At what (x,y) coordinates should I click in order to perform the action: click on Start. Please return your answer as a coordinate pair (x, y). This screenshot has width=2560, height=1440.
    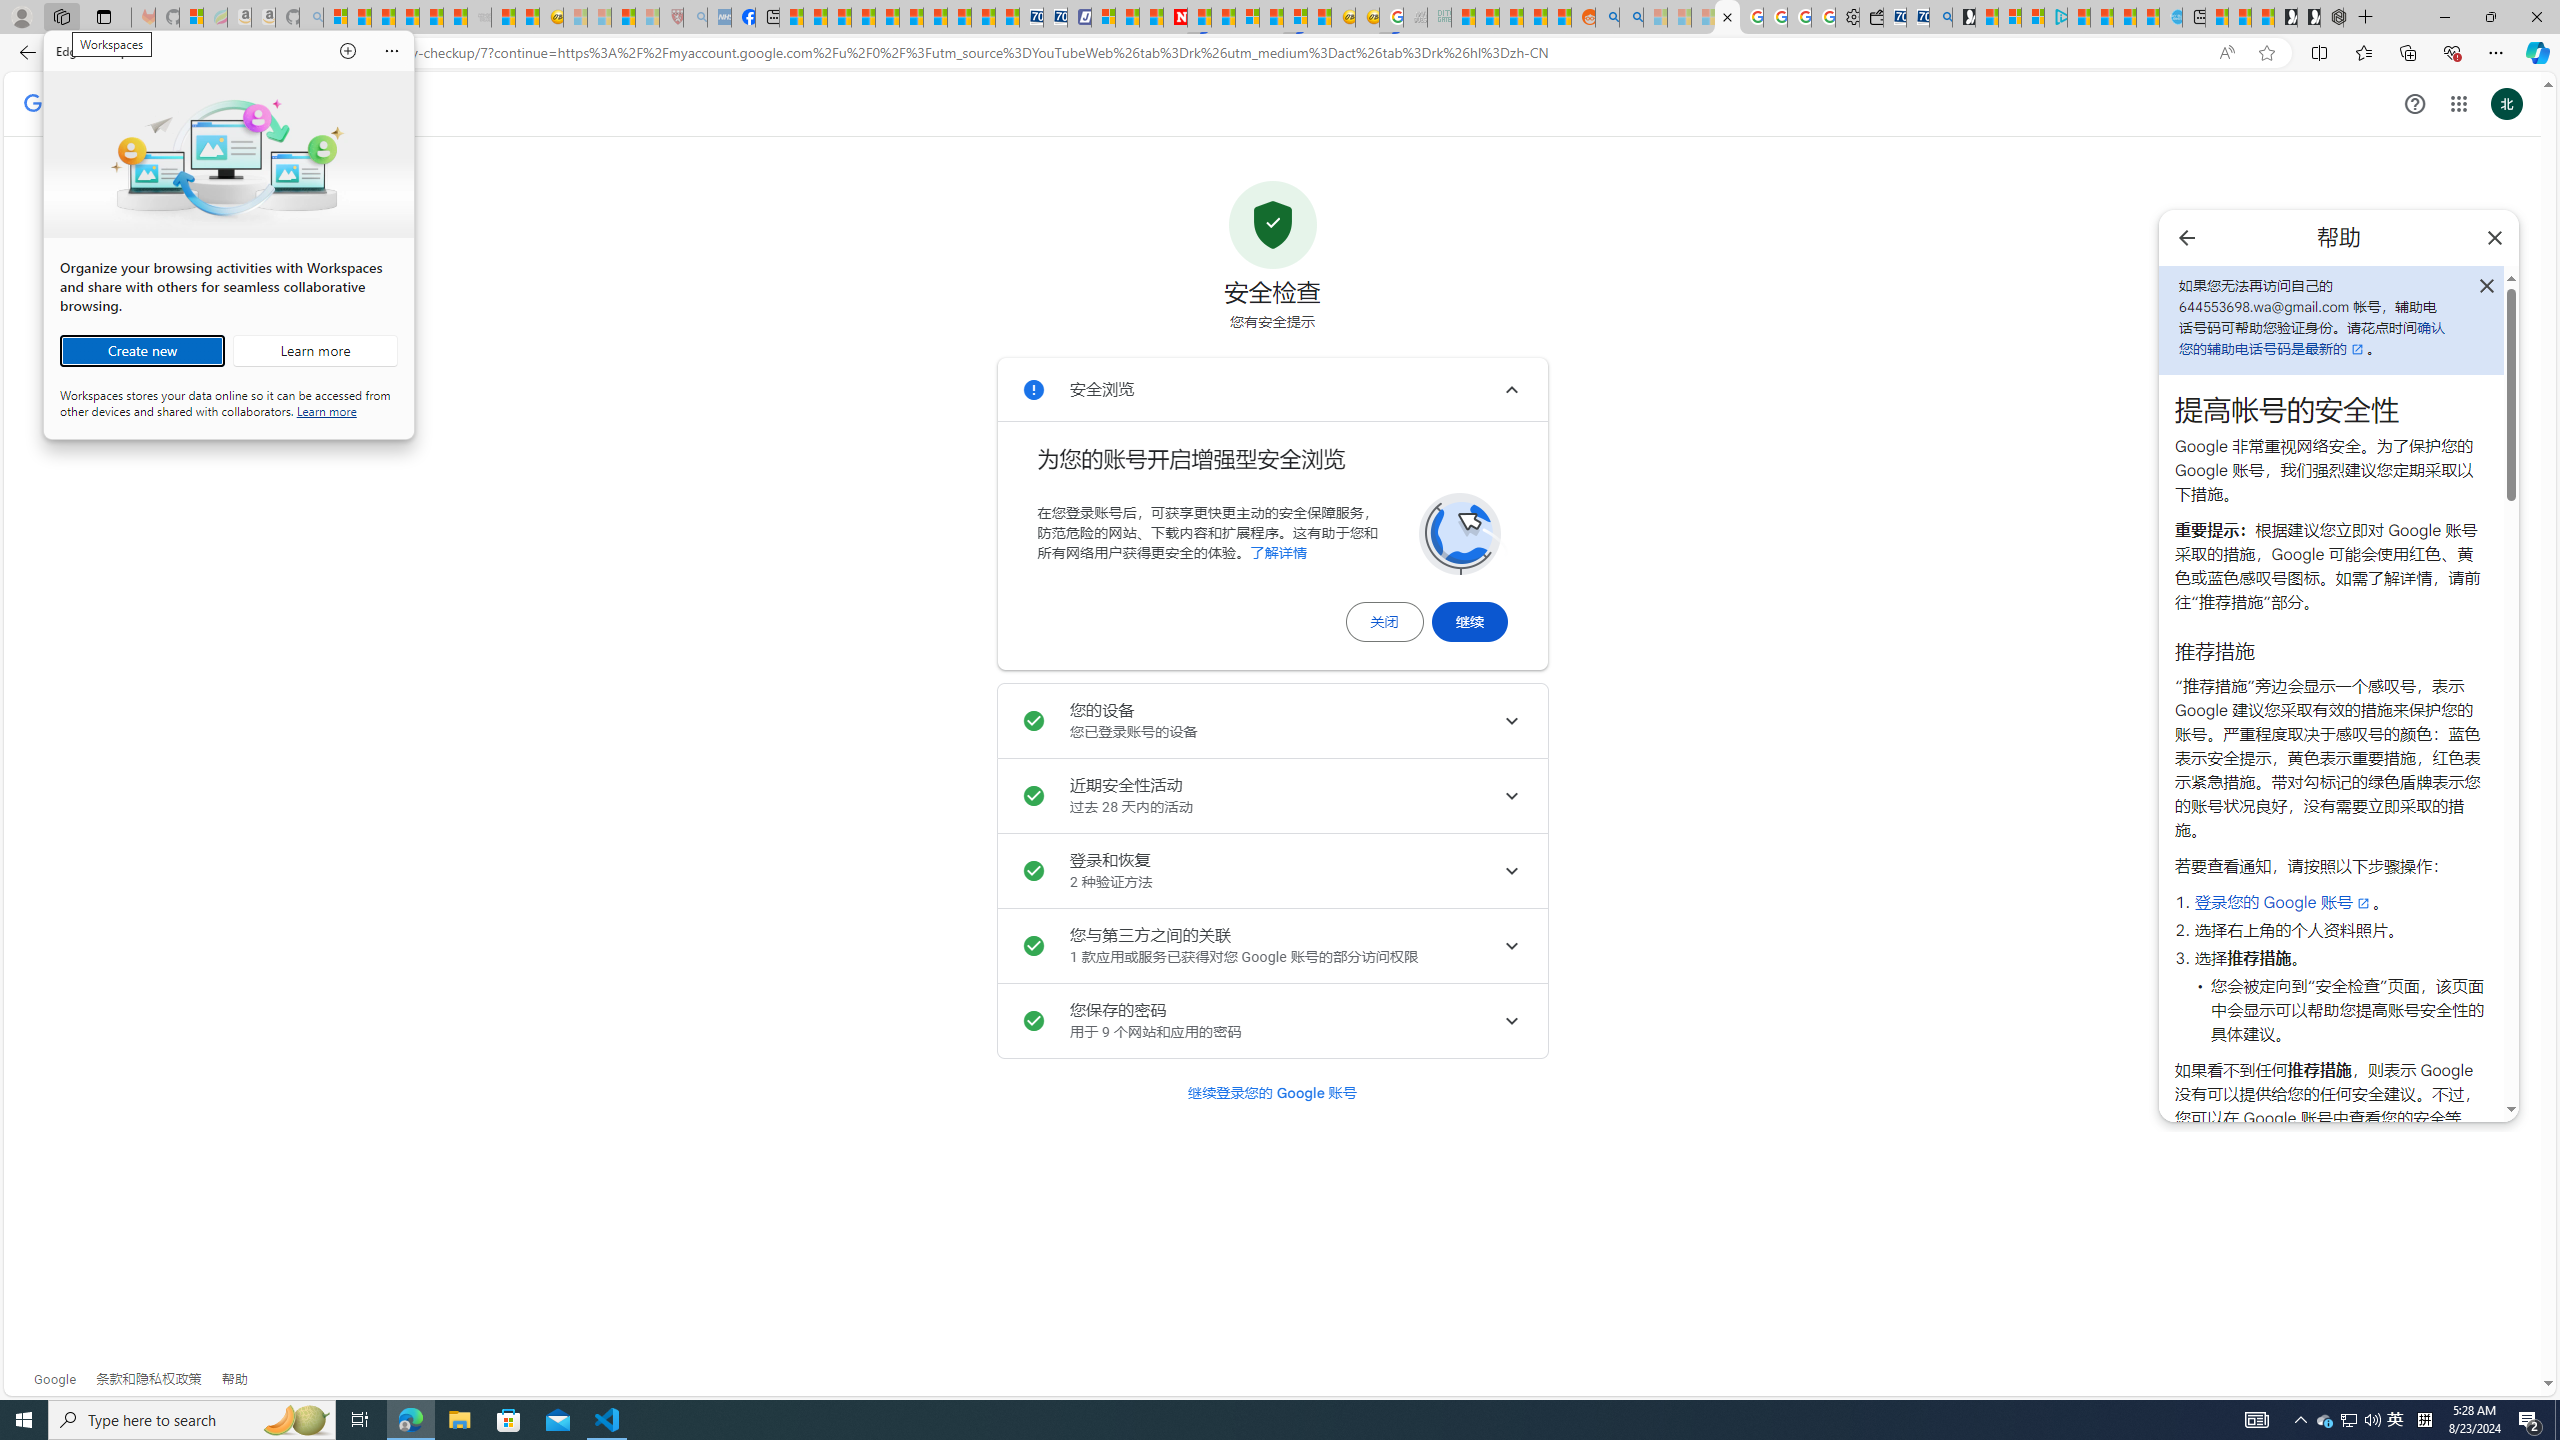
    Looking at the image, I should click on (24, 1420).